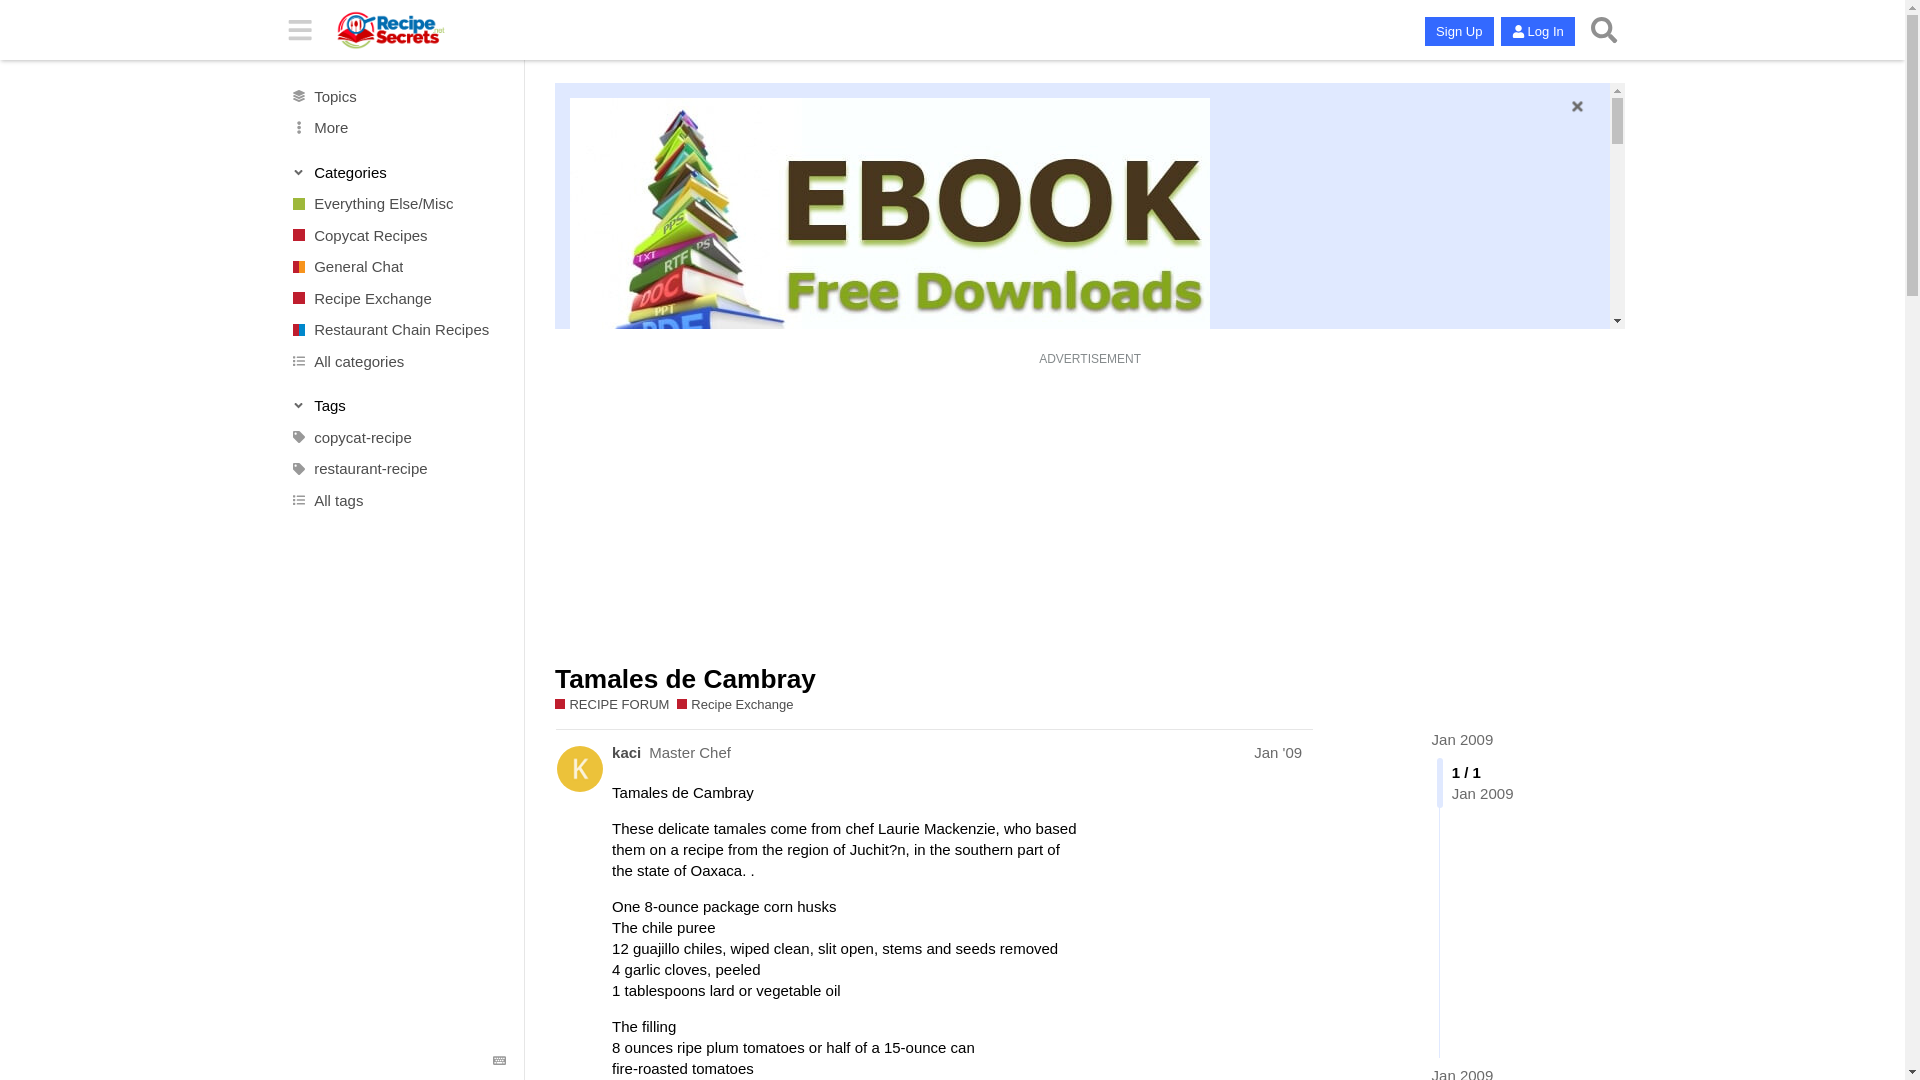 The height and width of the screenshot is (1080, 1920). I want to click on Restaurant Chain Recipes, so click(397, 330).